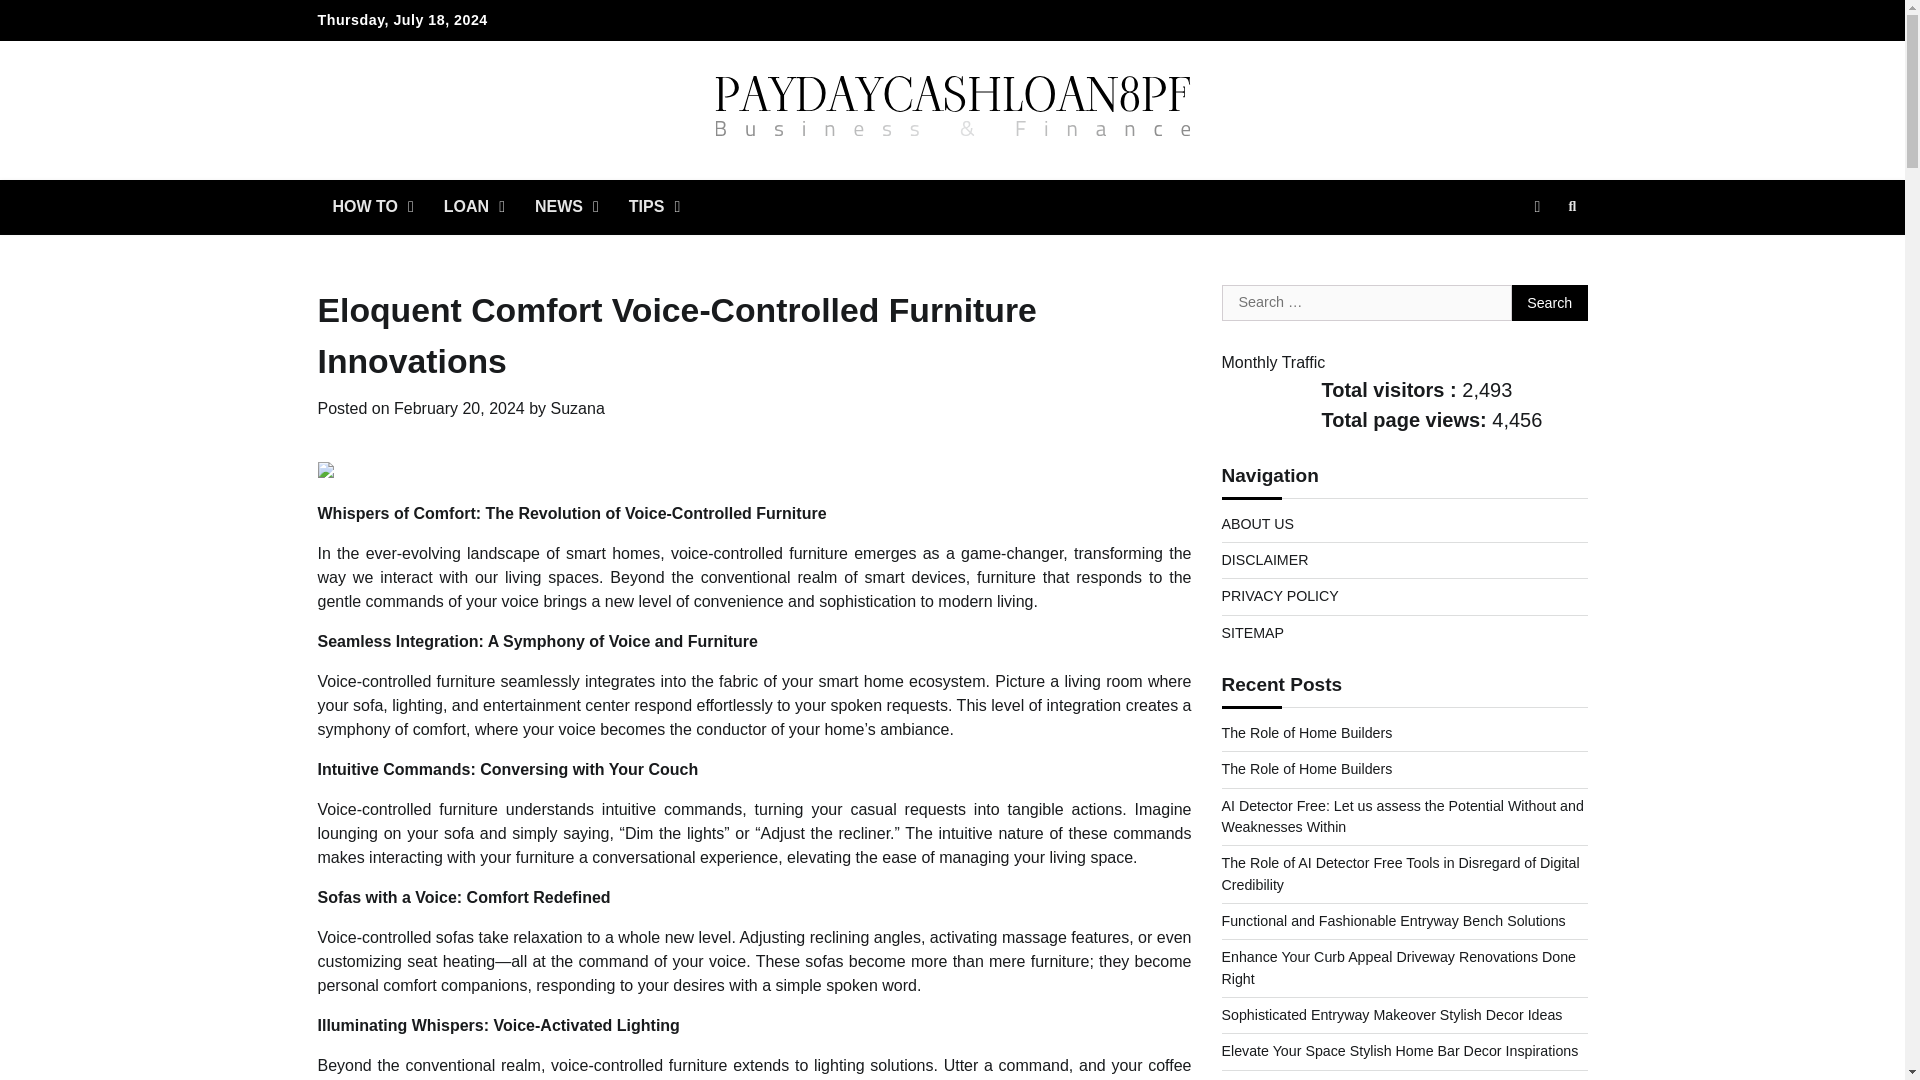 The image size is (1920, 1080). Describe the element at coordinates (1536, 207) in the screenshot. I see `View Random Post` at that location.